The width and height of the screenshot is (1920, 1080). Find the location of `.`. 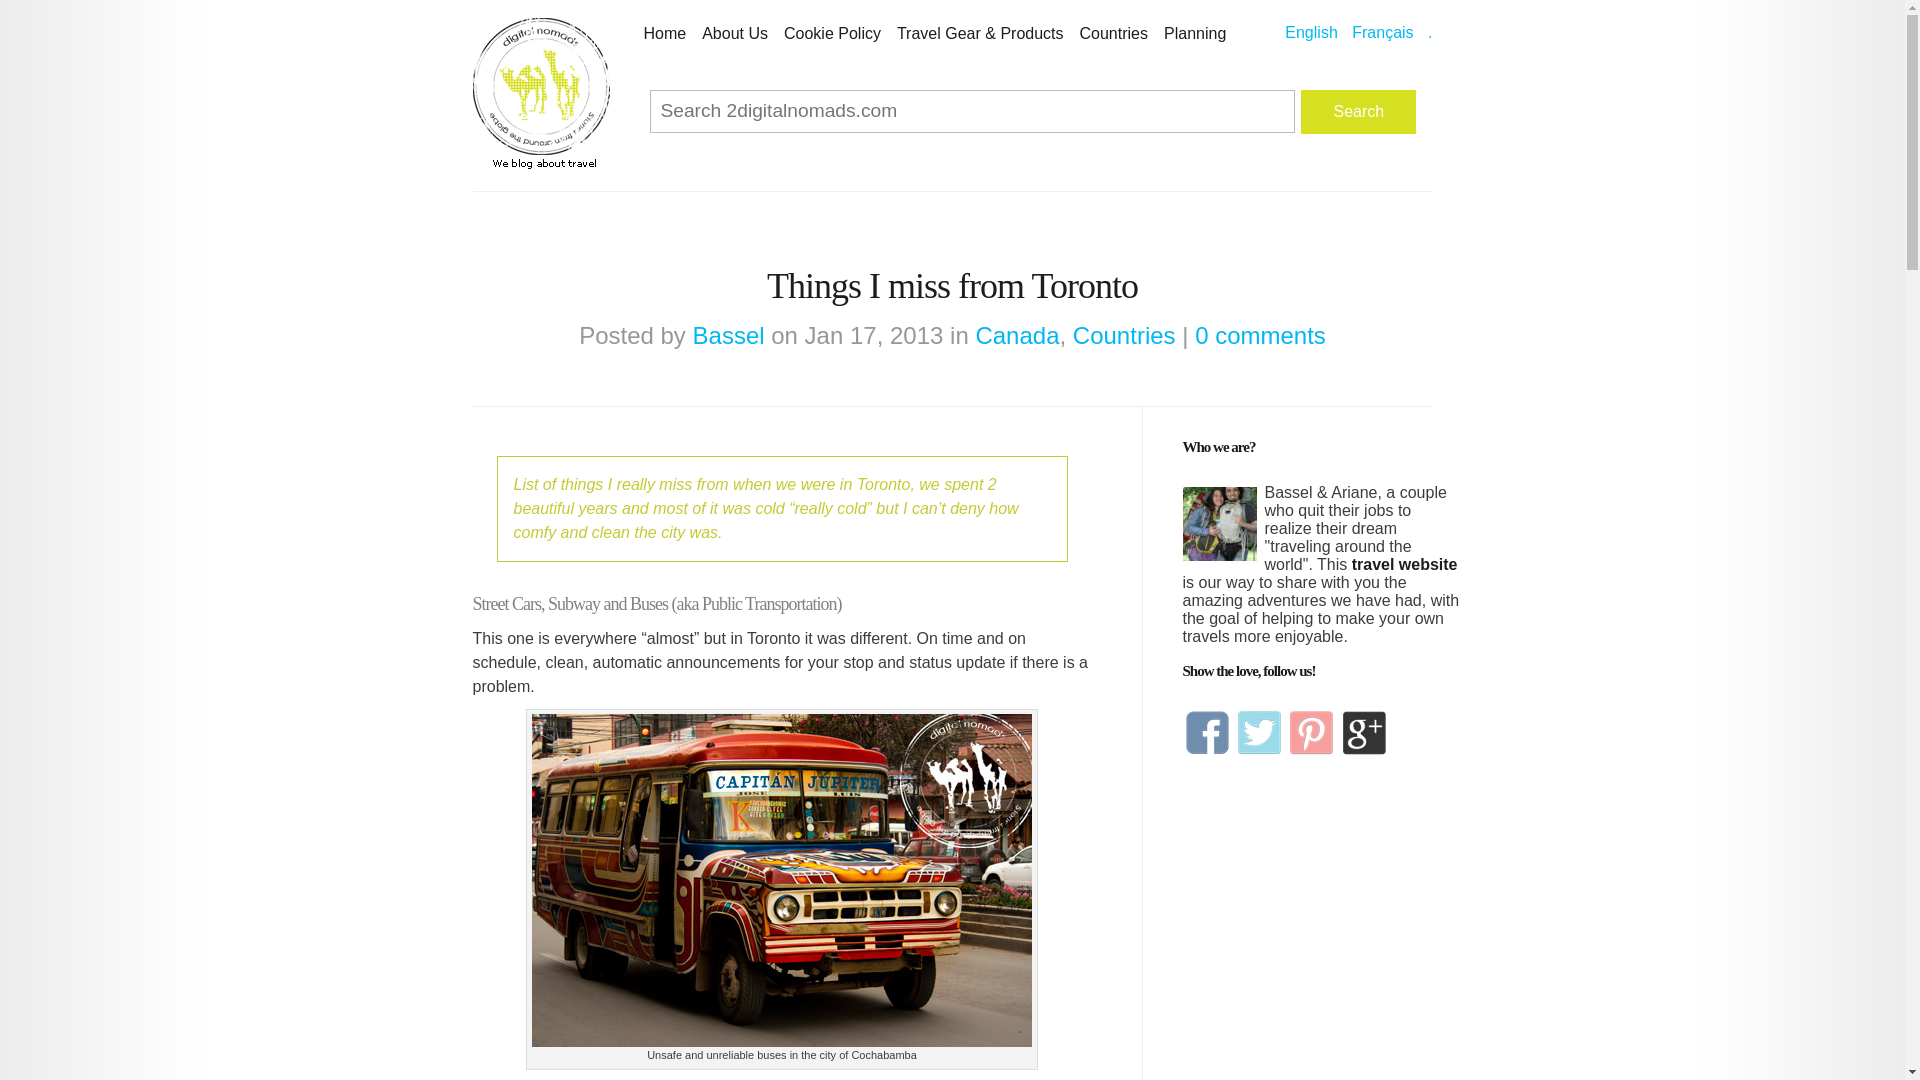

. is located at coordinates (1430, 32).